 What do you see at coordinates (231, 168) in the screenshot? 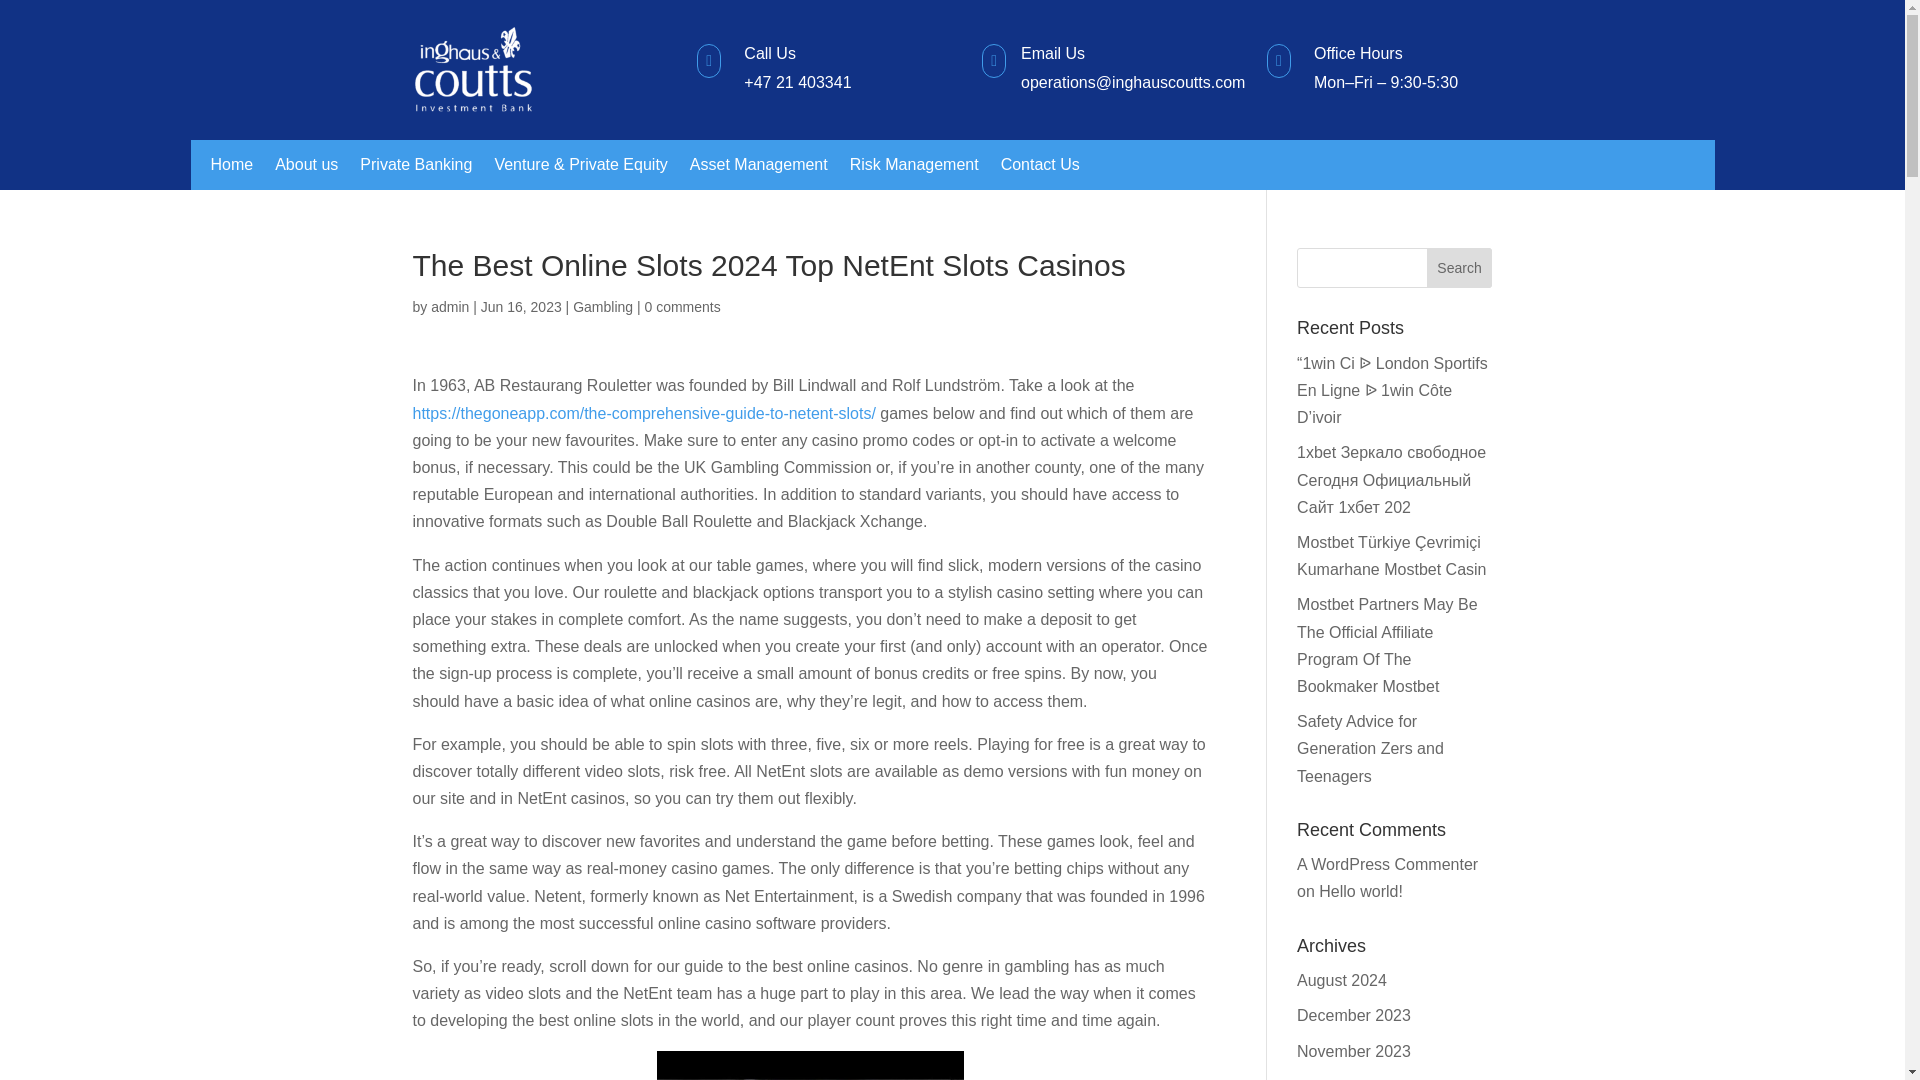
I see `Home` at bounding box center [231, 168].